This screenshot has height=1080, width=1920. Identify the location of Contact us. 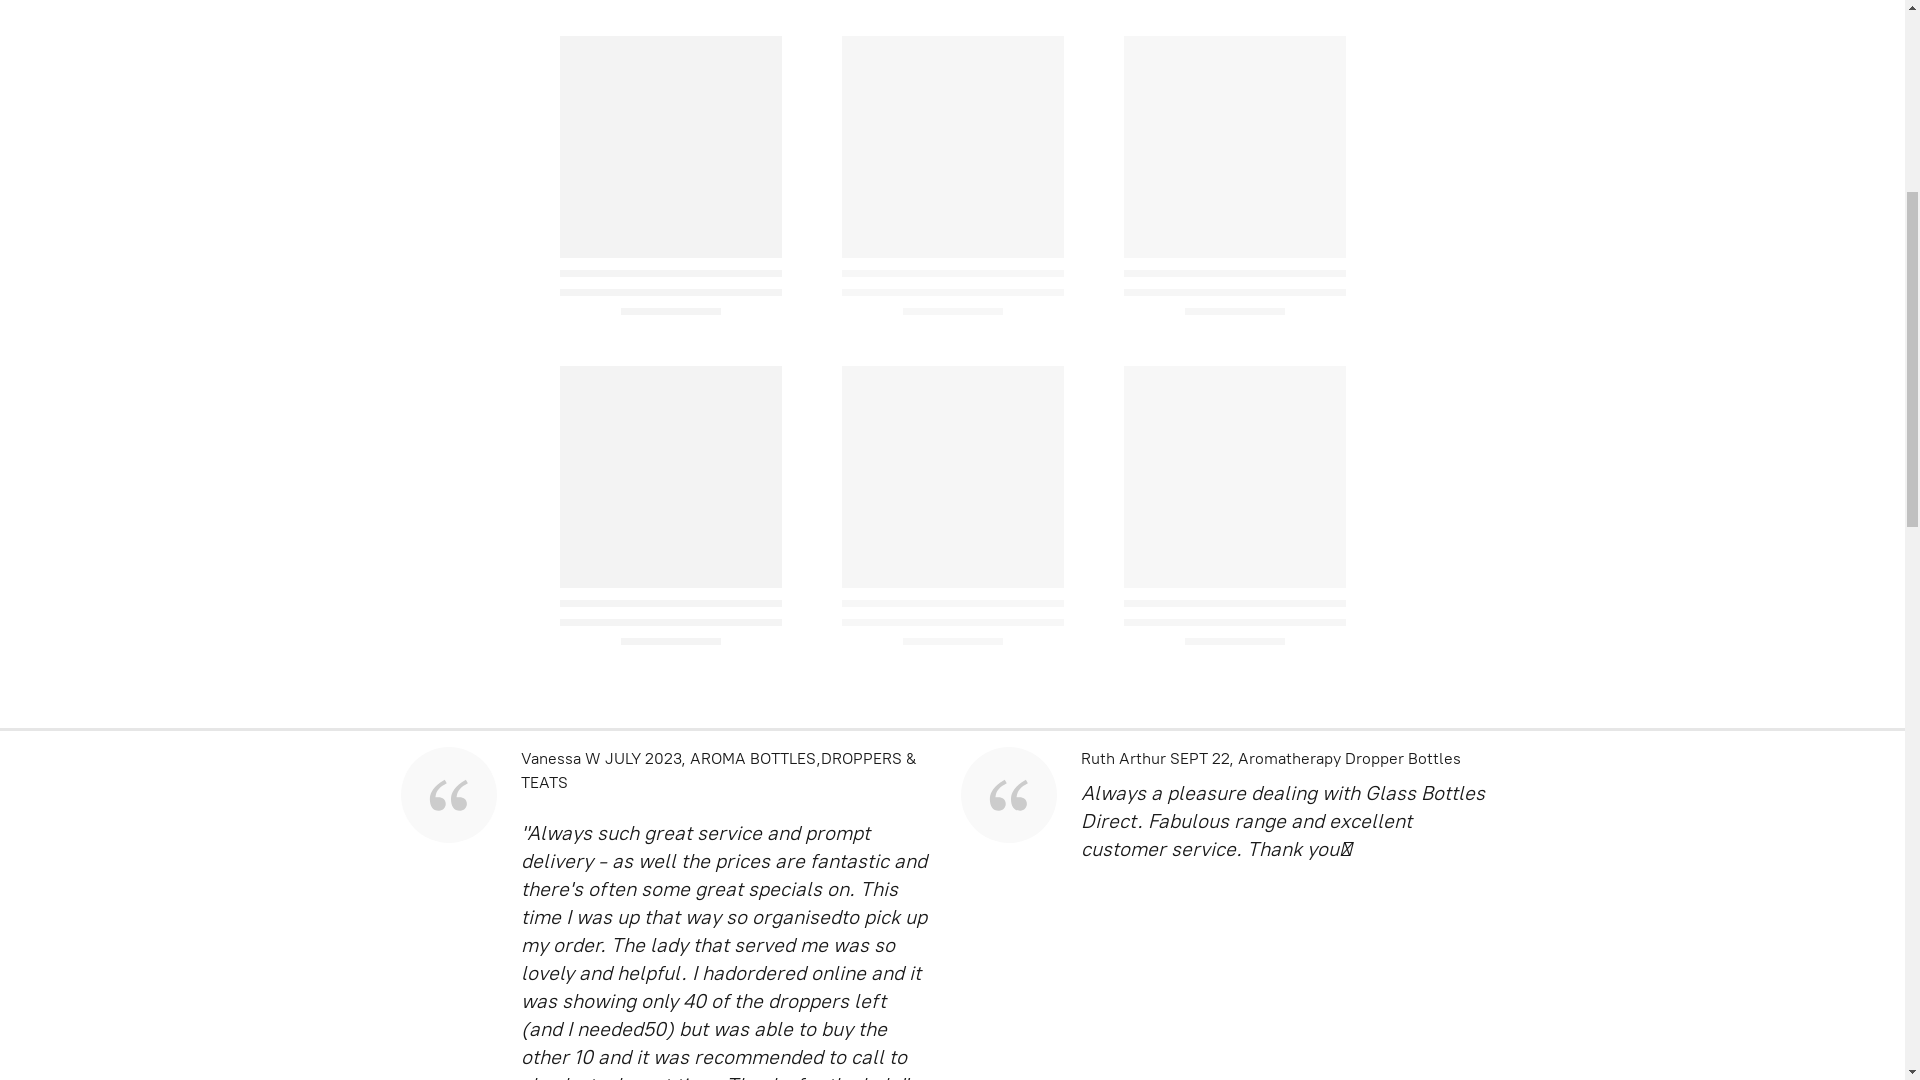
(252, 38).